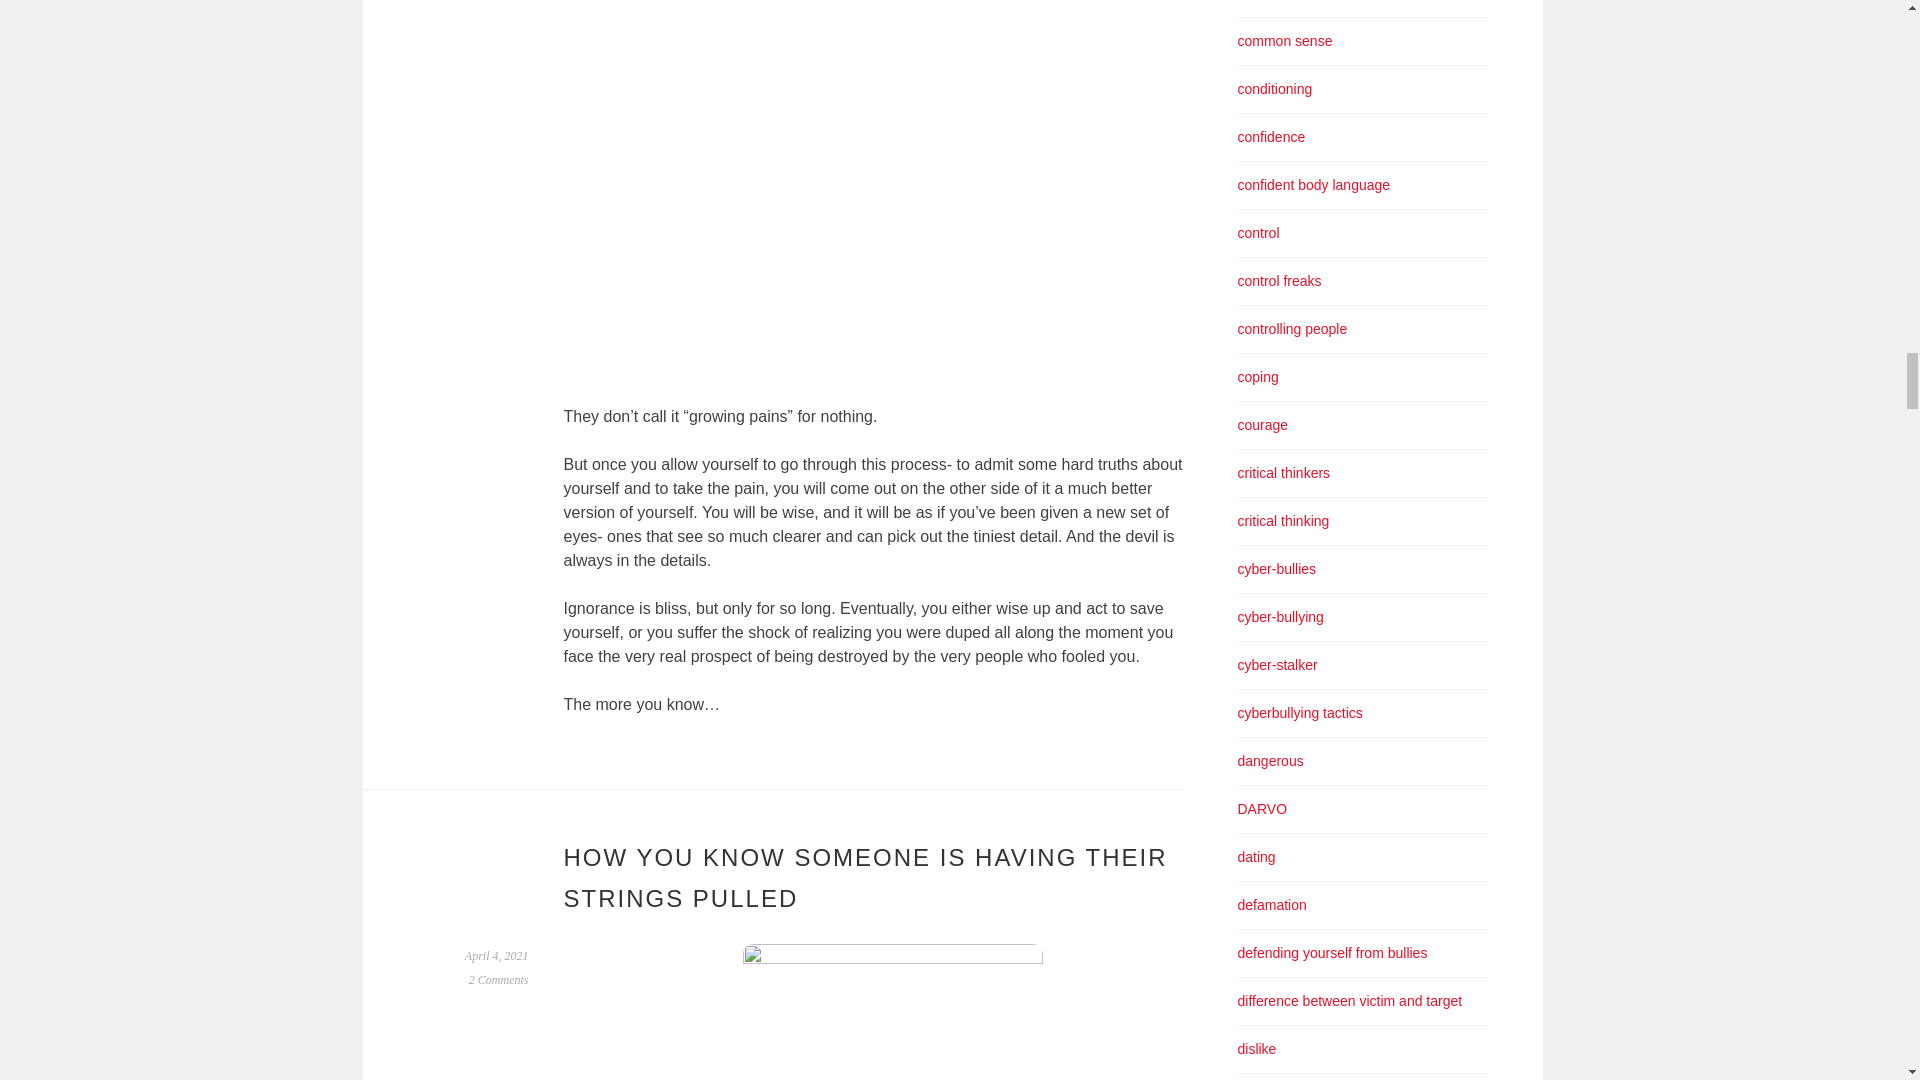 The height and width of the screenshot is (1080, 1920). Describe the element at coordinates (496, 956) in the screenshot. I see `April 4, 2021` at that location.